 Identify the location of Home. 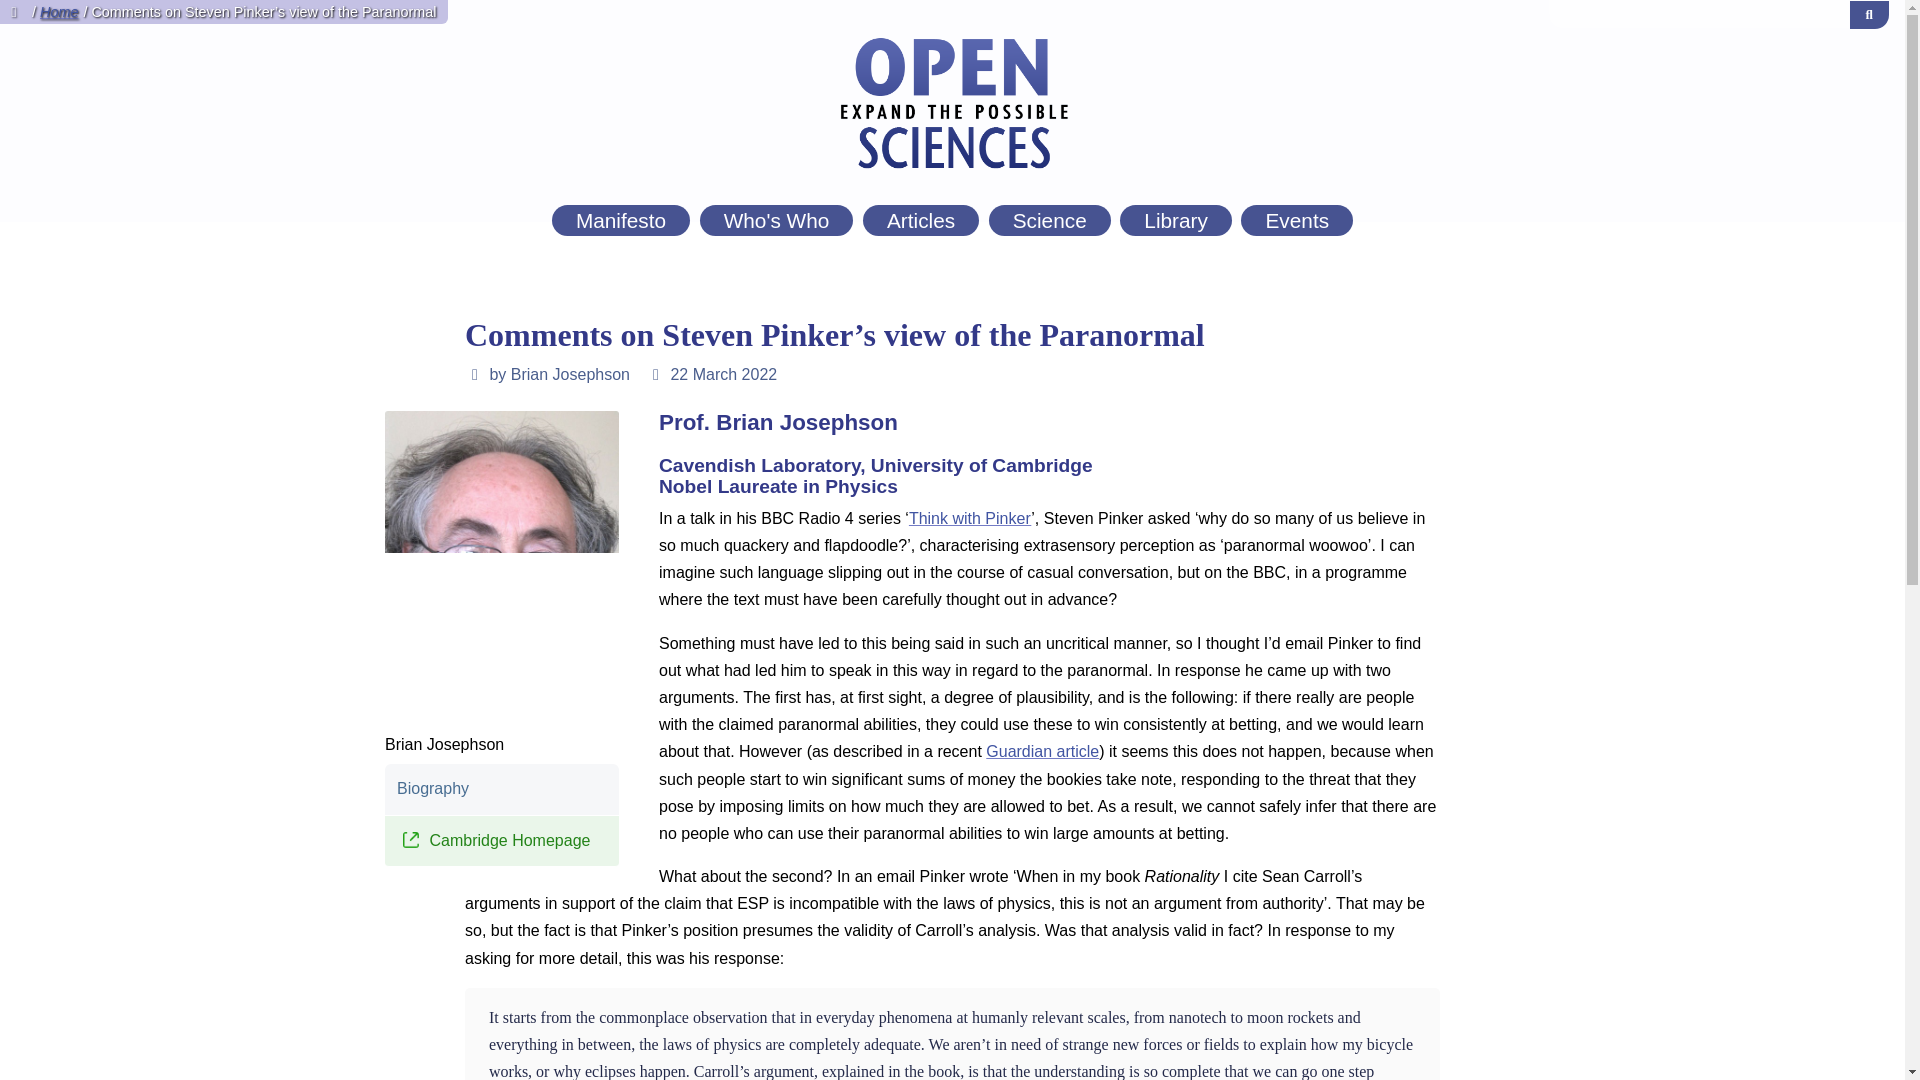
(59, 12).